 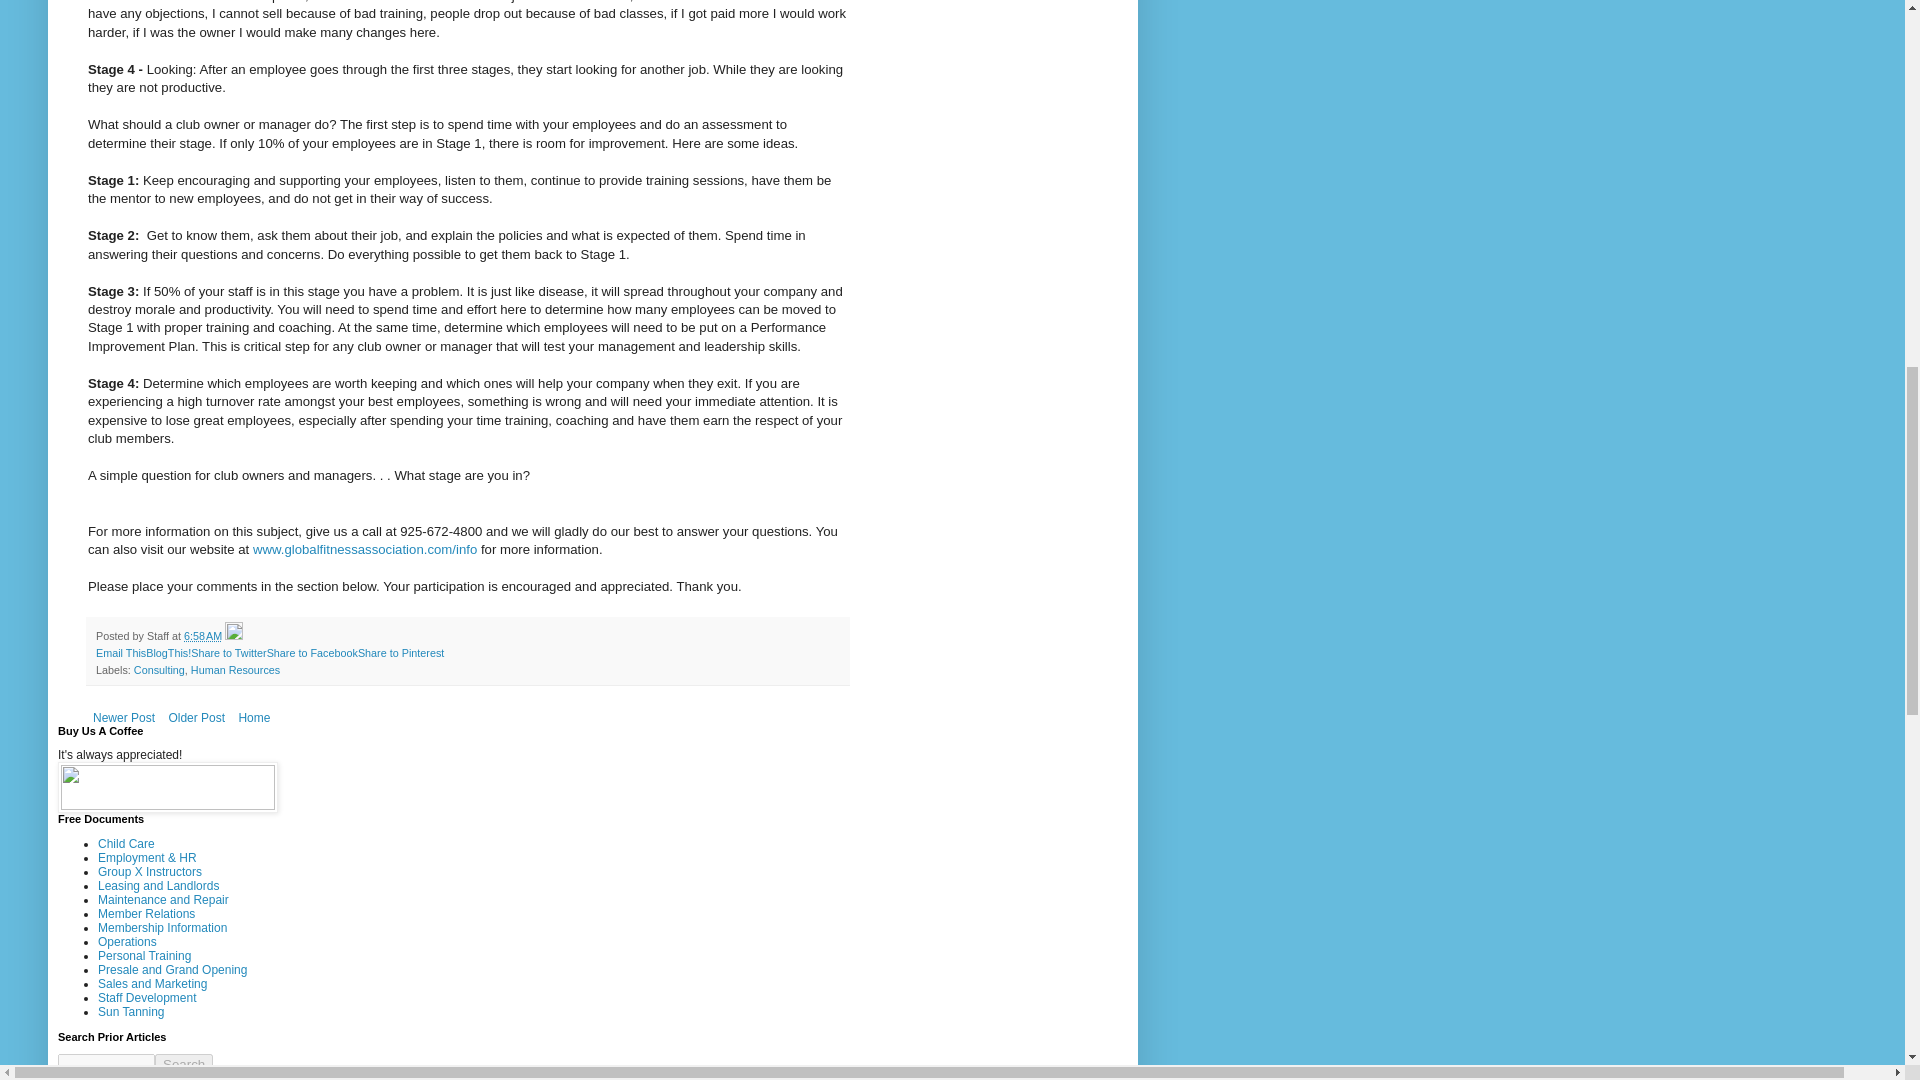 I want to click on Share to Facebook, so click(x=312, y=652).